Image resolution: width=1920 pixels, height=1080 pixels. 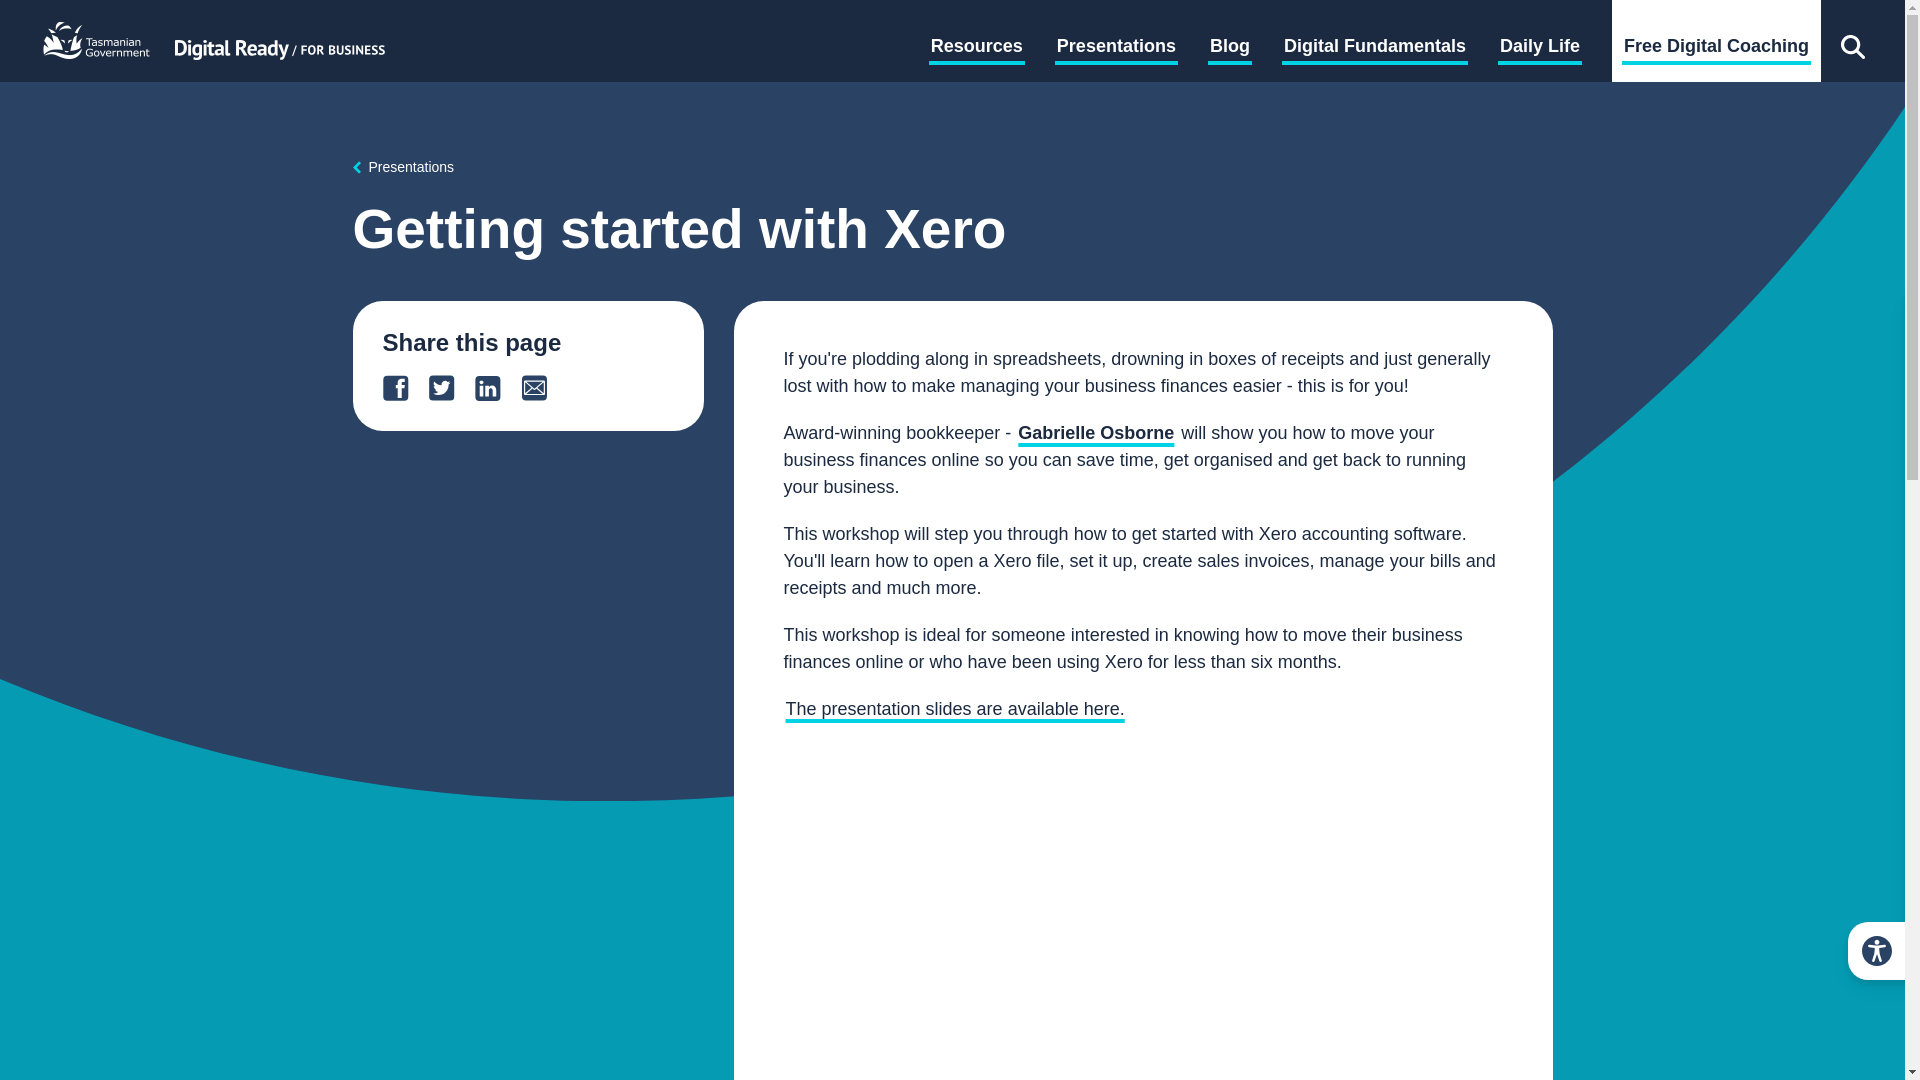 I want to click on Daily Life, so click(x=1540, y=47).